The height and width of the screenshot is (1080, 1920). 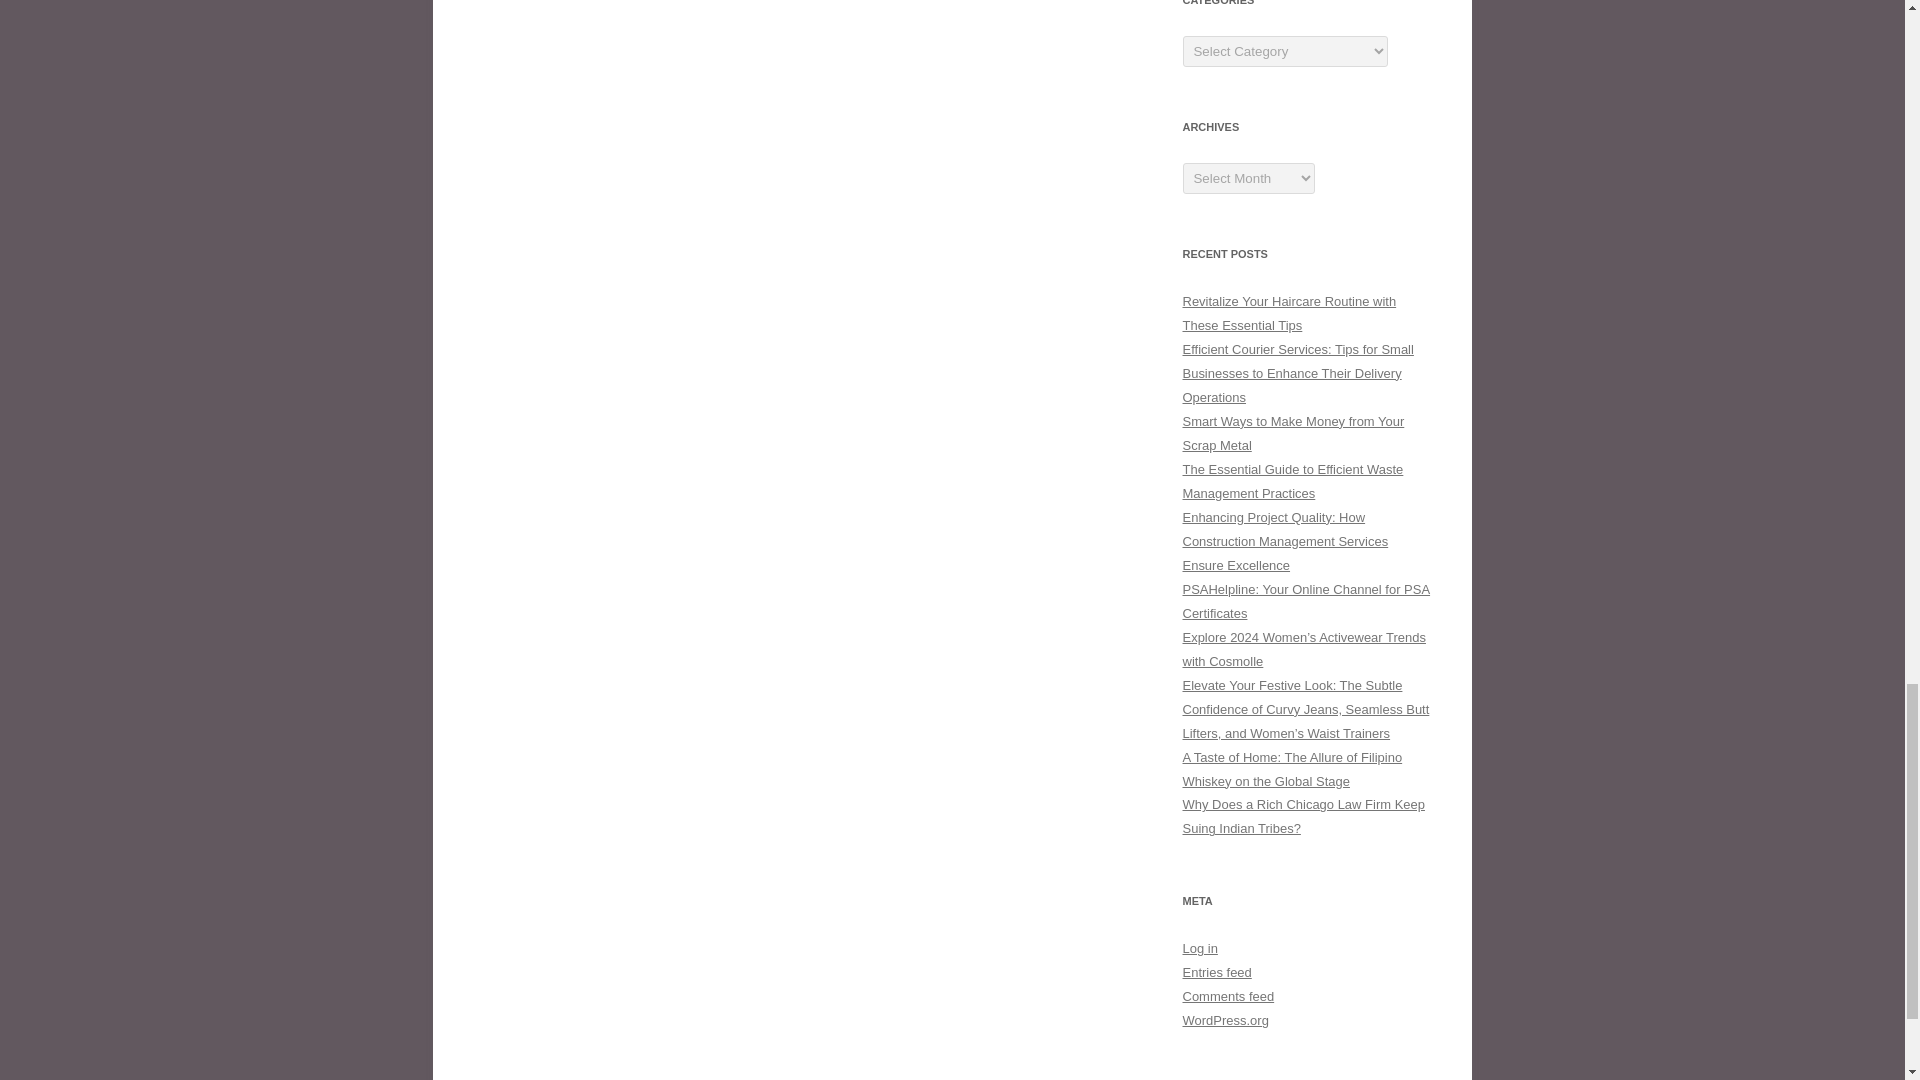 What do you see at coordinates (1292, 482) in the screenshot?
I see `The Essential Guide to Efficient Waste Management Practices` at bounding box center [1292, 482].